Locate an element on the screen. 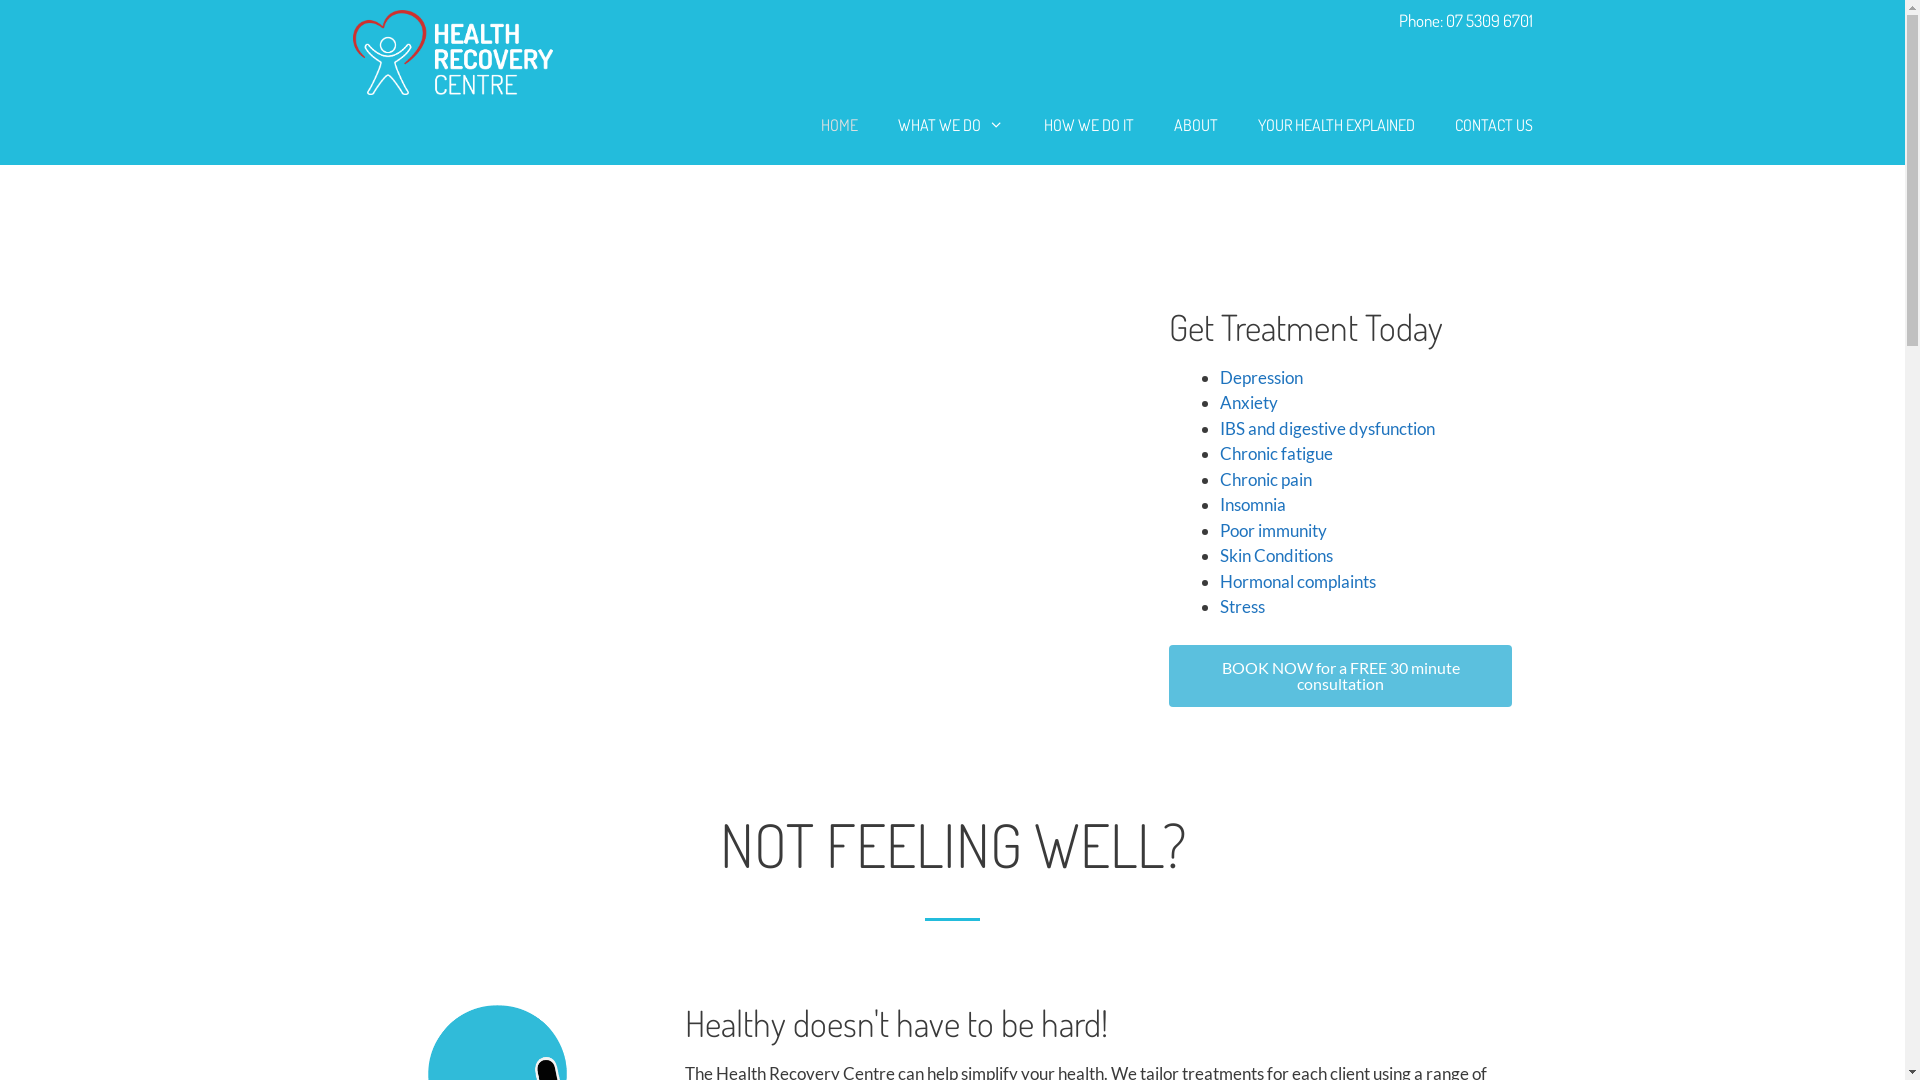  Chronic fatigue is located at coordinates (1276, 454).